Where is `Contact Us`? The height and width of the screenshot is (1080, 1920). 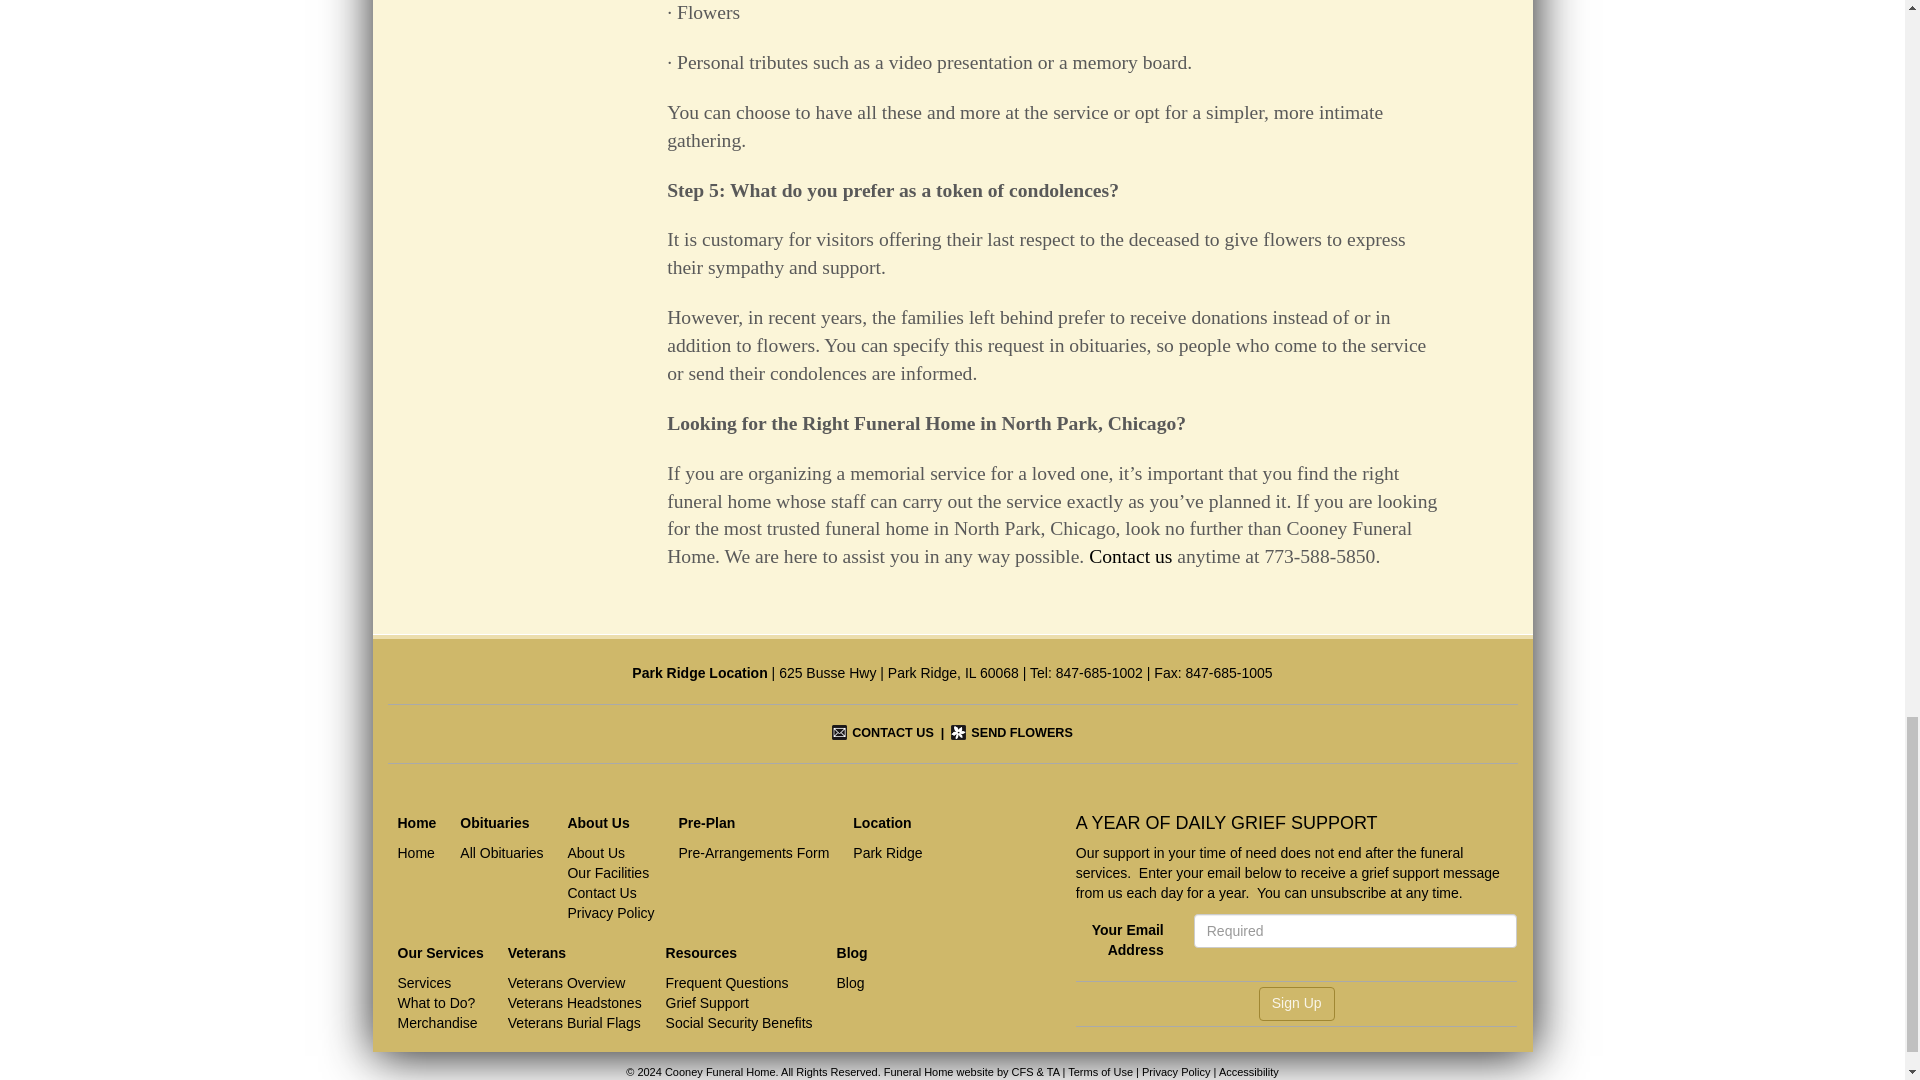 Contact Us is located at coordinates (882, 732).